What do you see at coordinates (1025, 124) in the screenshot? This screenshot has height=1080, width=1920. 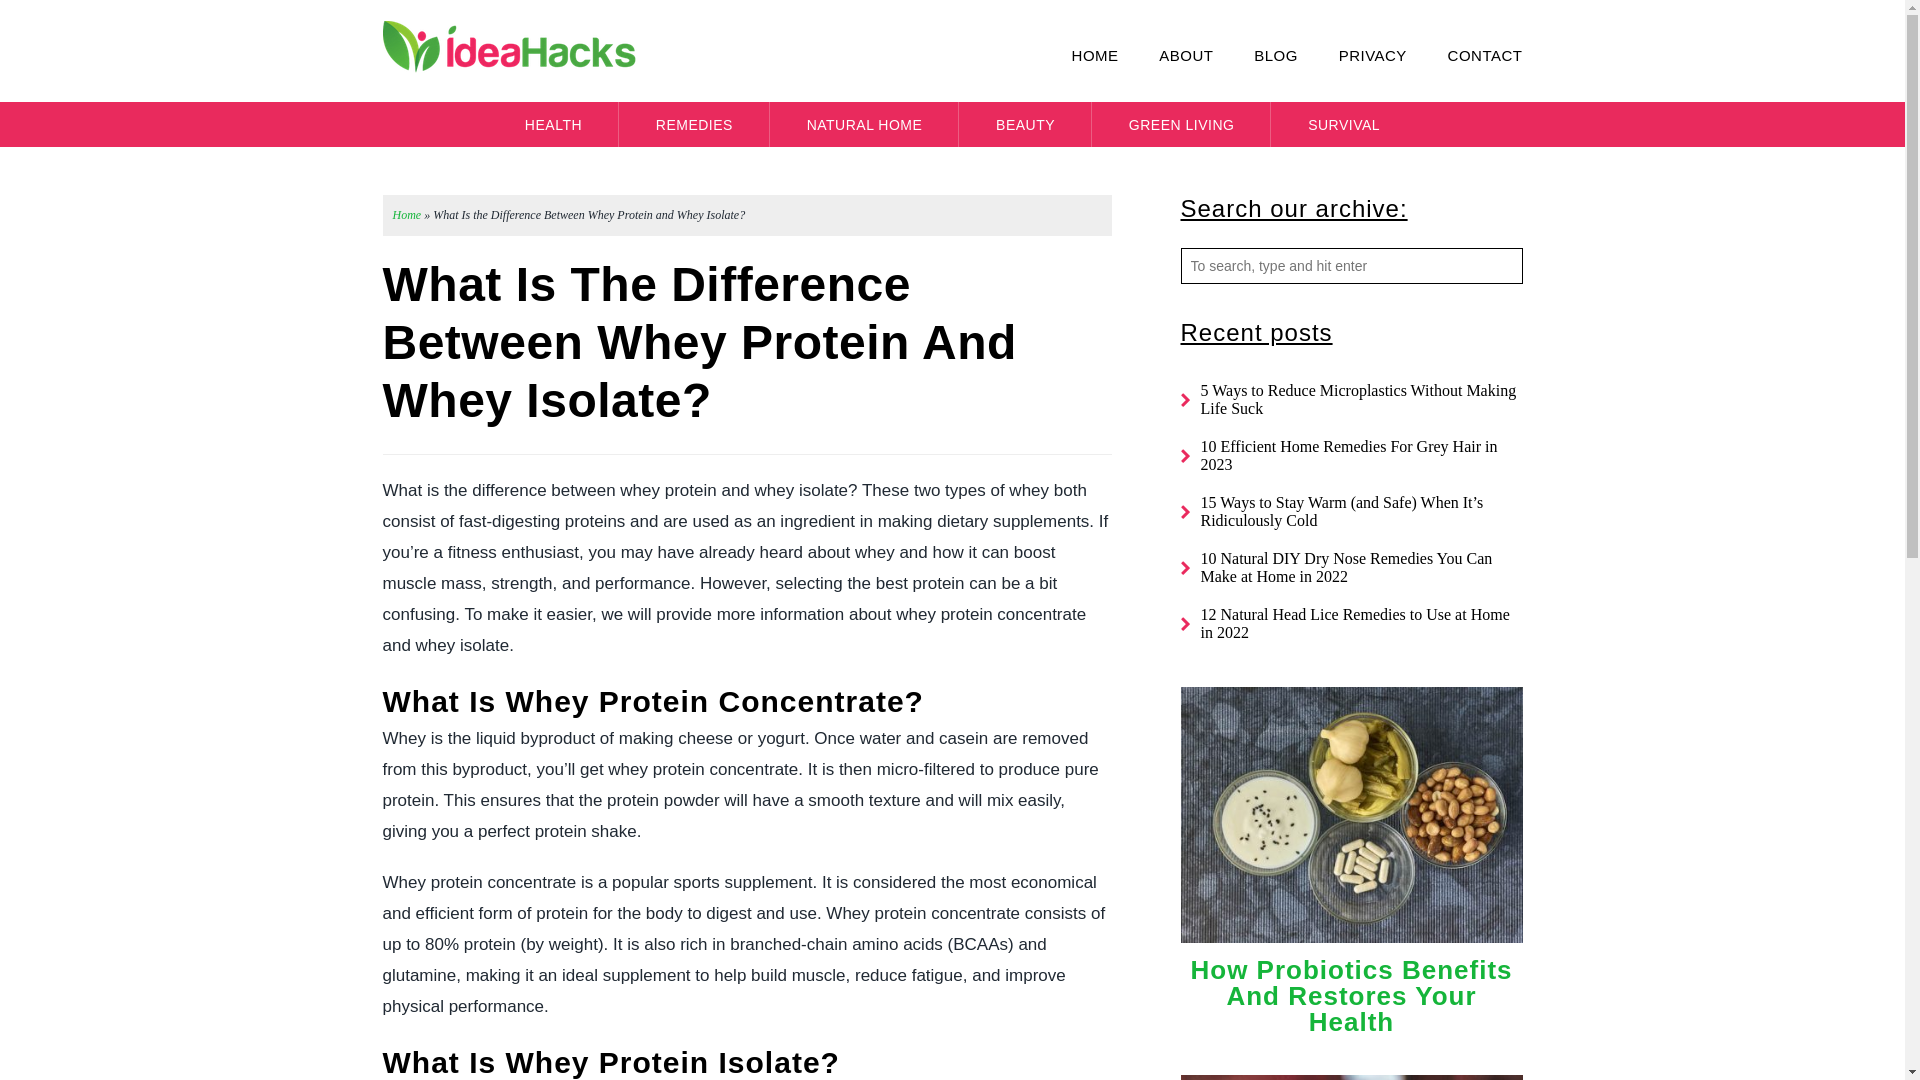 I see `BEAUTY` at bounding box center [1025, 124].